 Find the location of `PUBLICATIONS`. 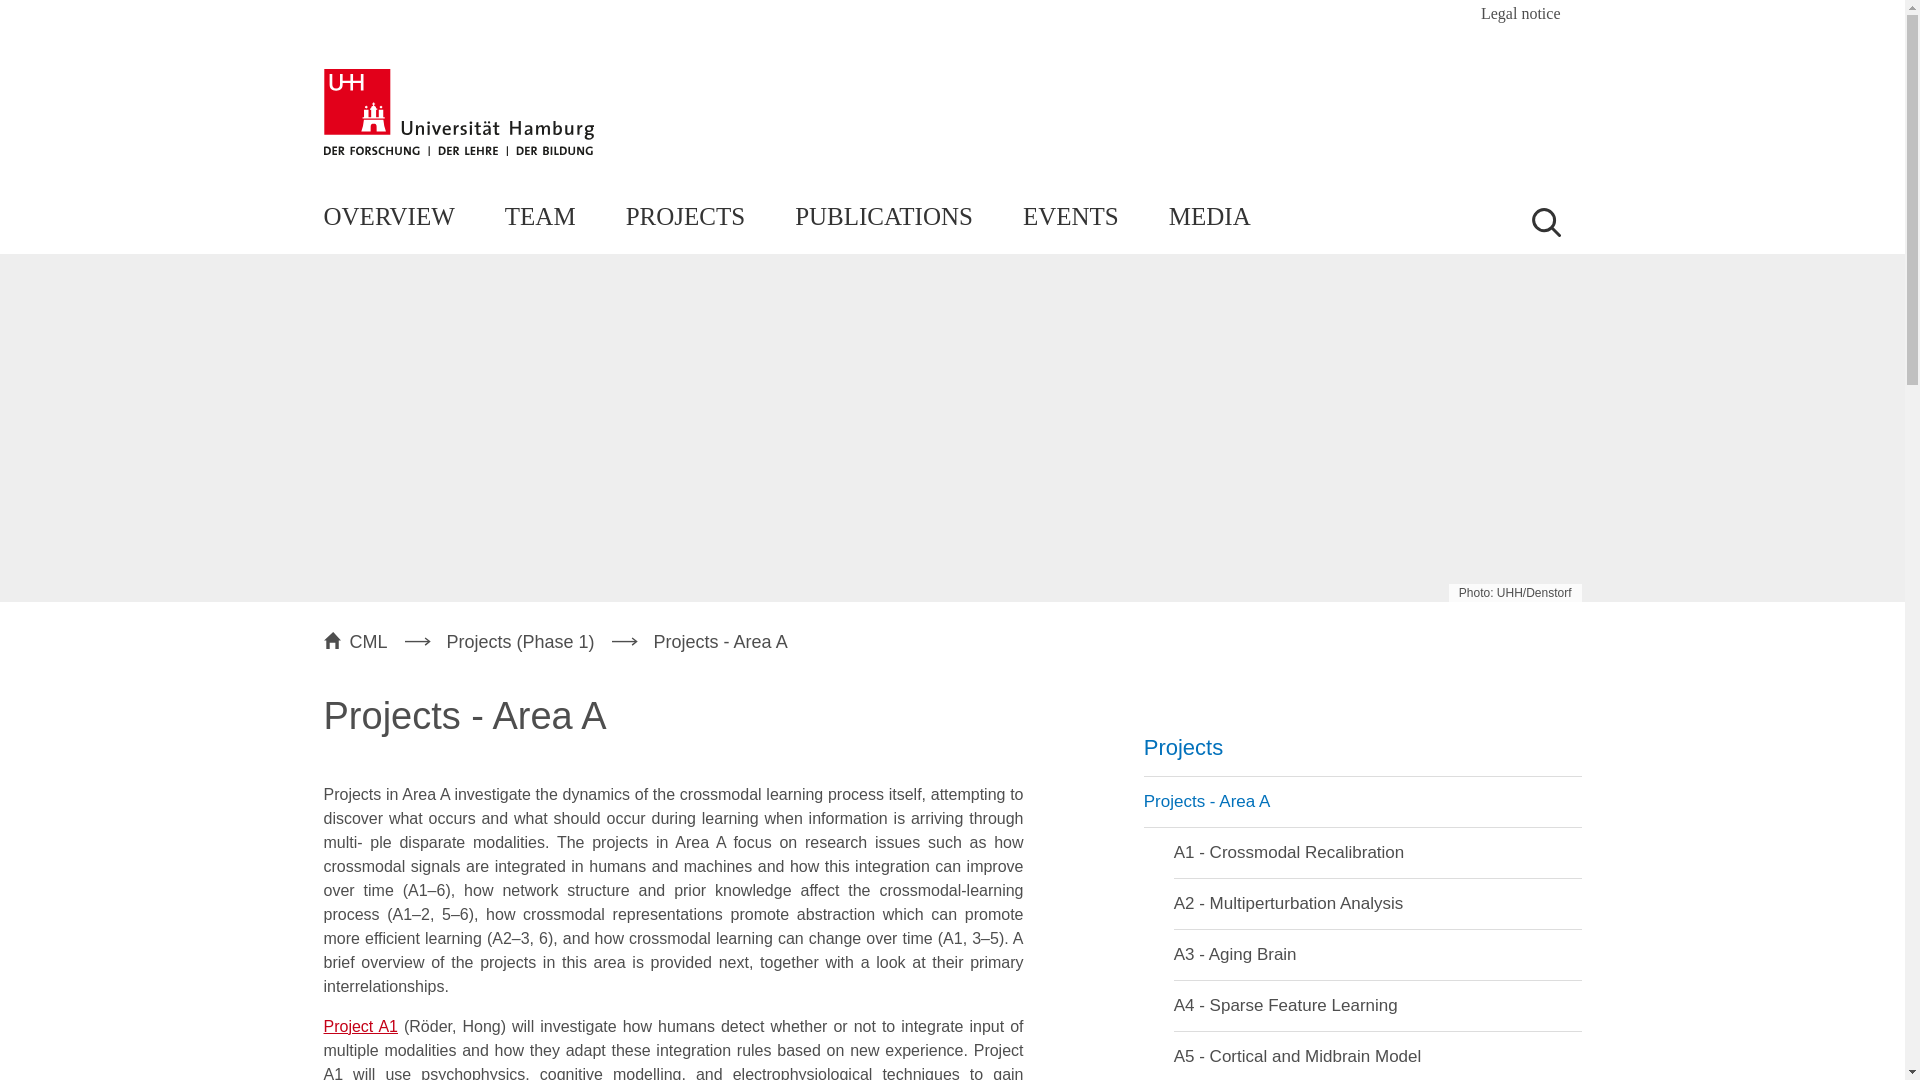

PUBLICATIONS is located at coordinates (884, 217).